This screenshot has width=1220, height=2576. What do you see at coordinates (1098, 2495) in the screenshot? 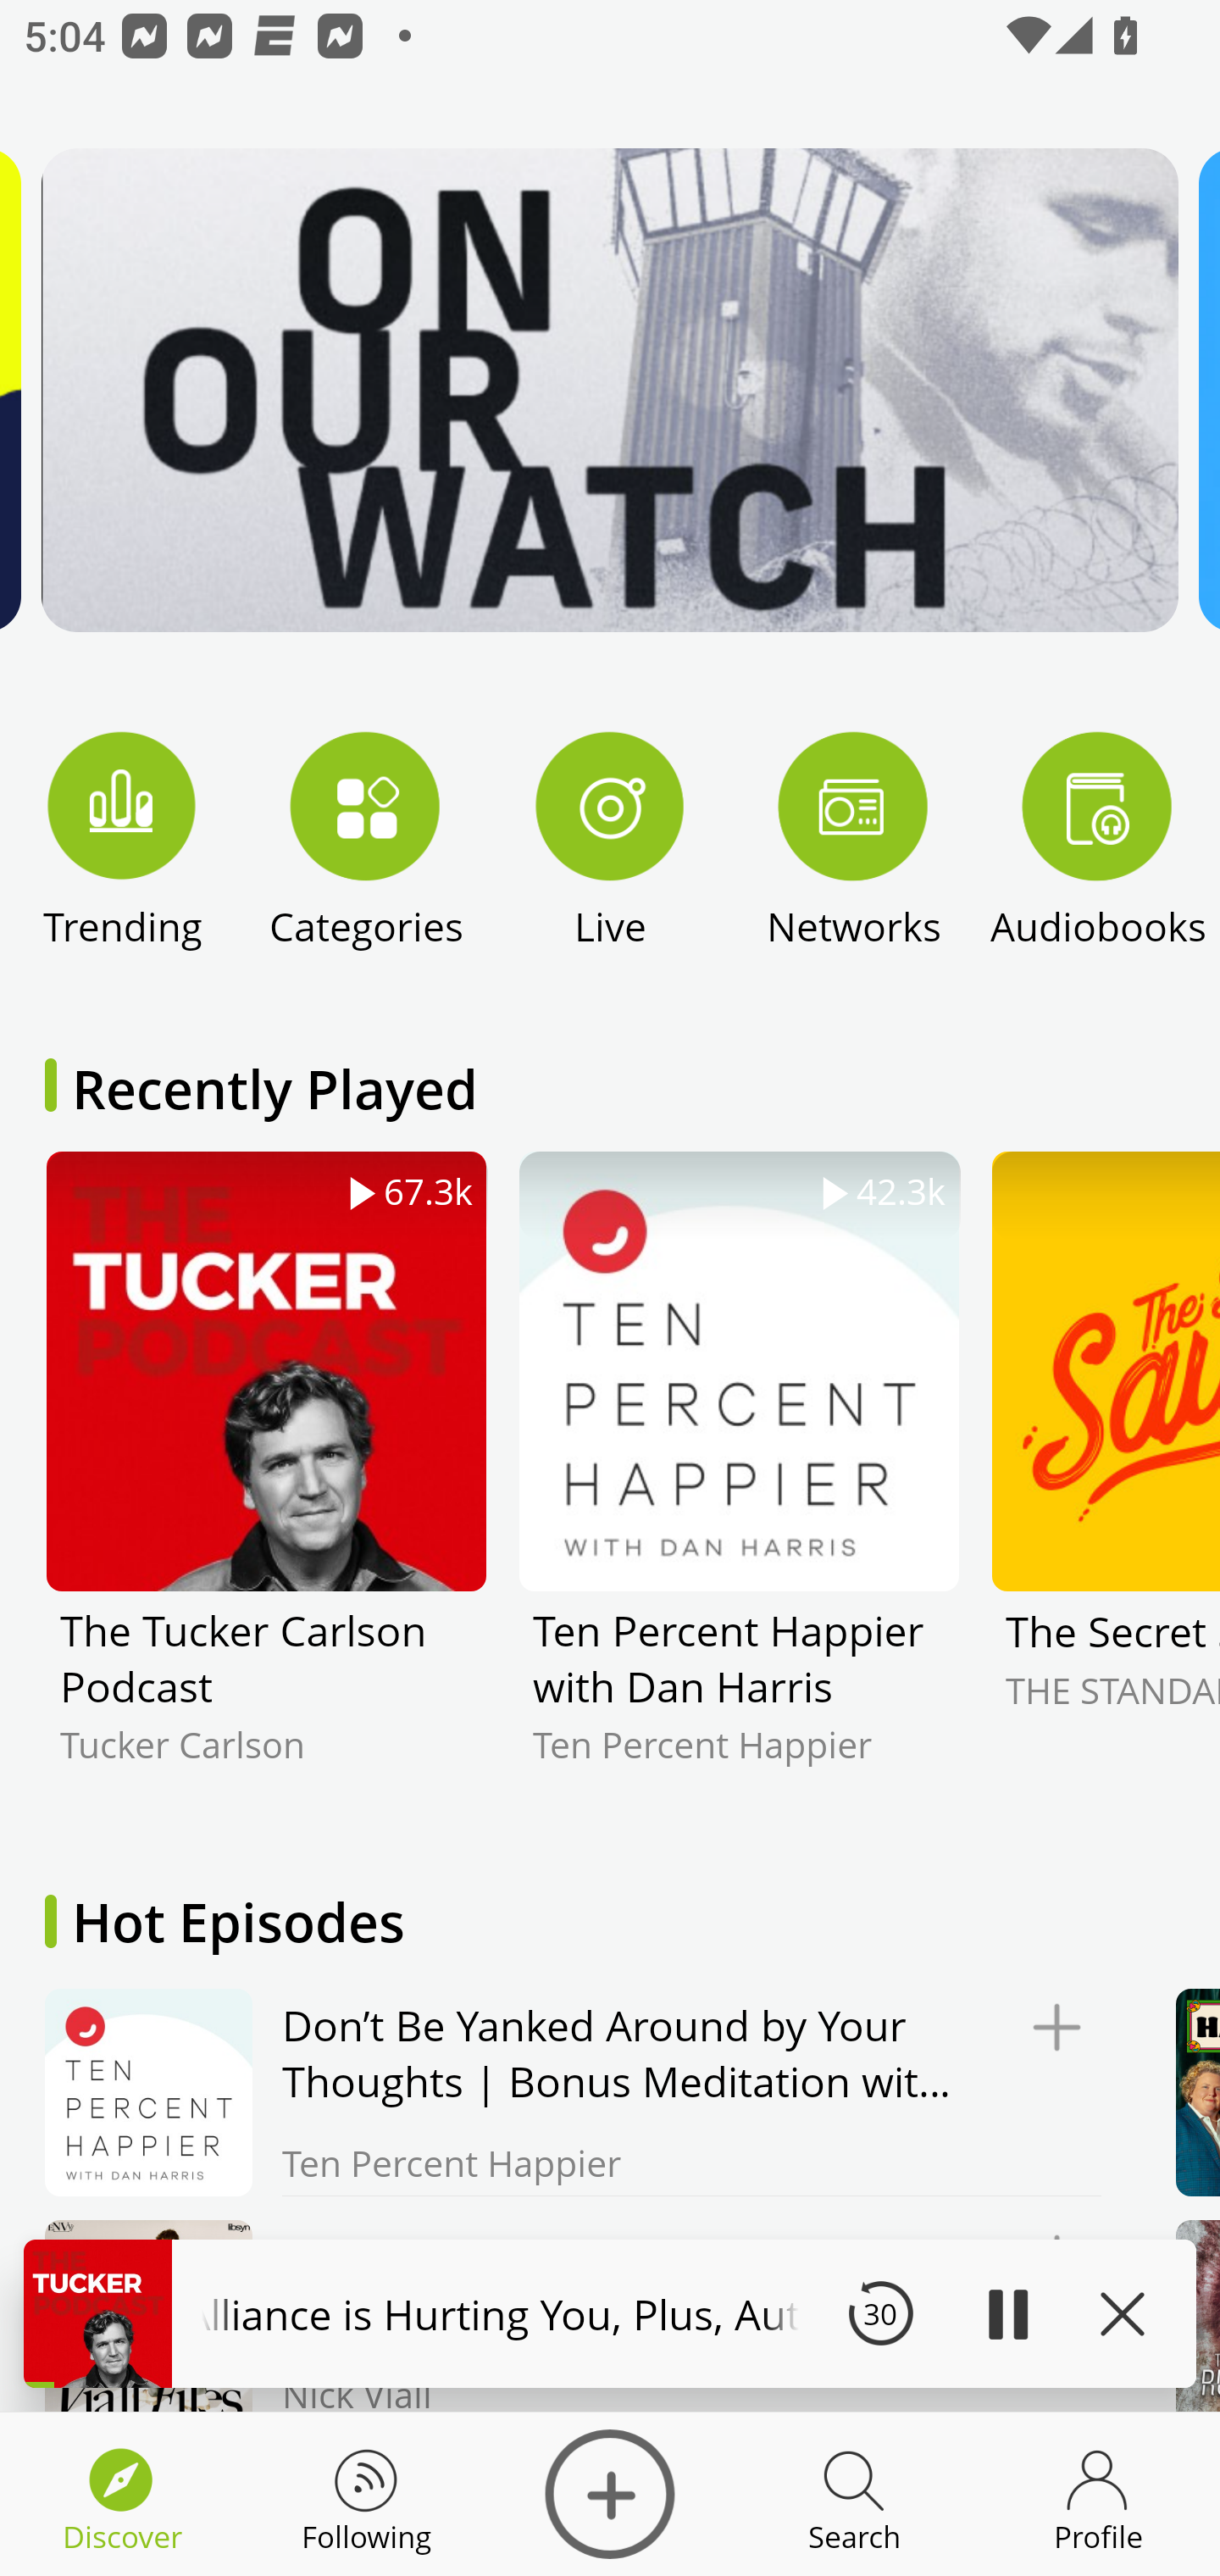
I see `Discover Profile` at bounding box center [1098, 2495].